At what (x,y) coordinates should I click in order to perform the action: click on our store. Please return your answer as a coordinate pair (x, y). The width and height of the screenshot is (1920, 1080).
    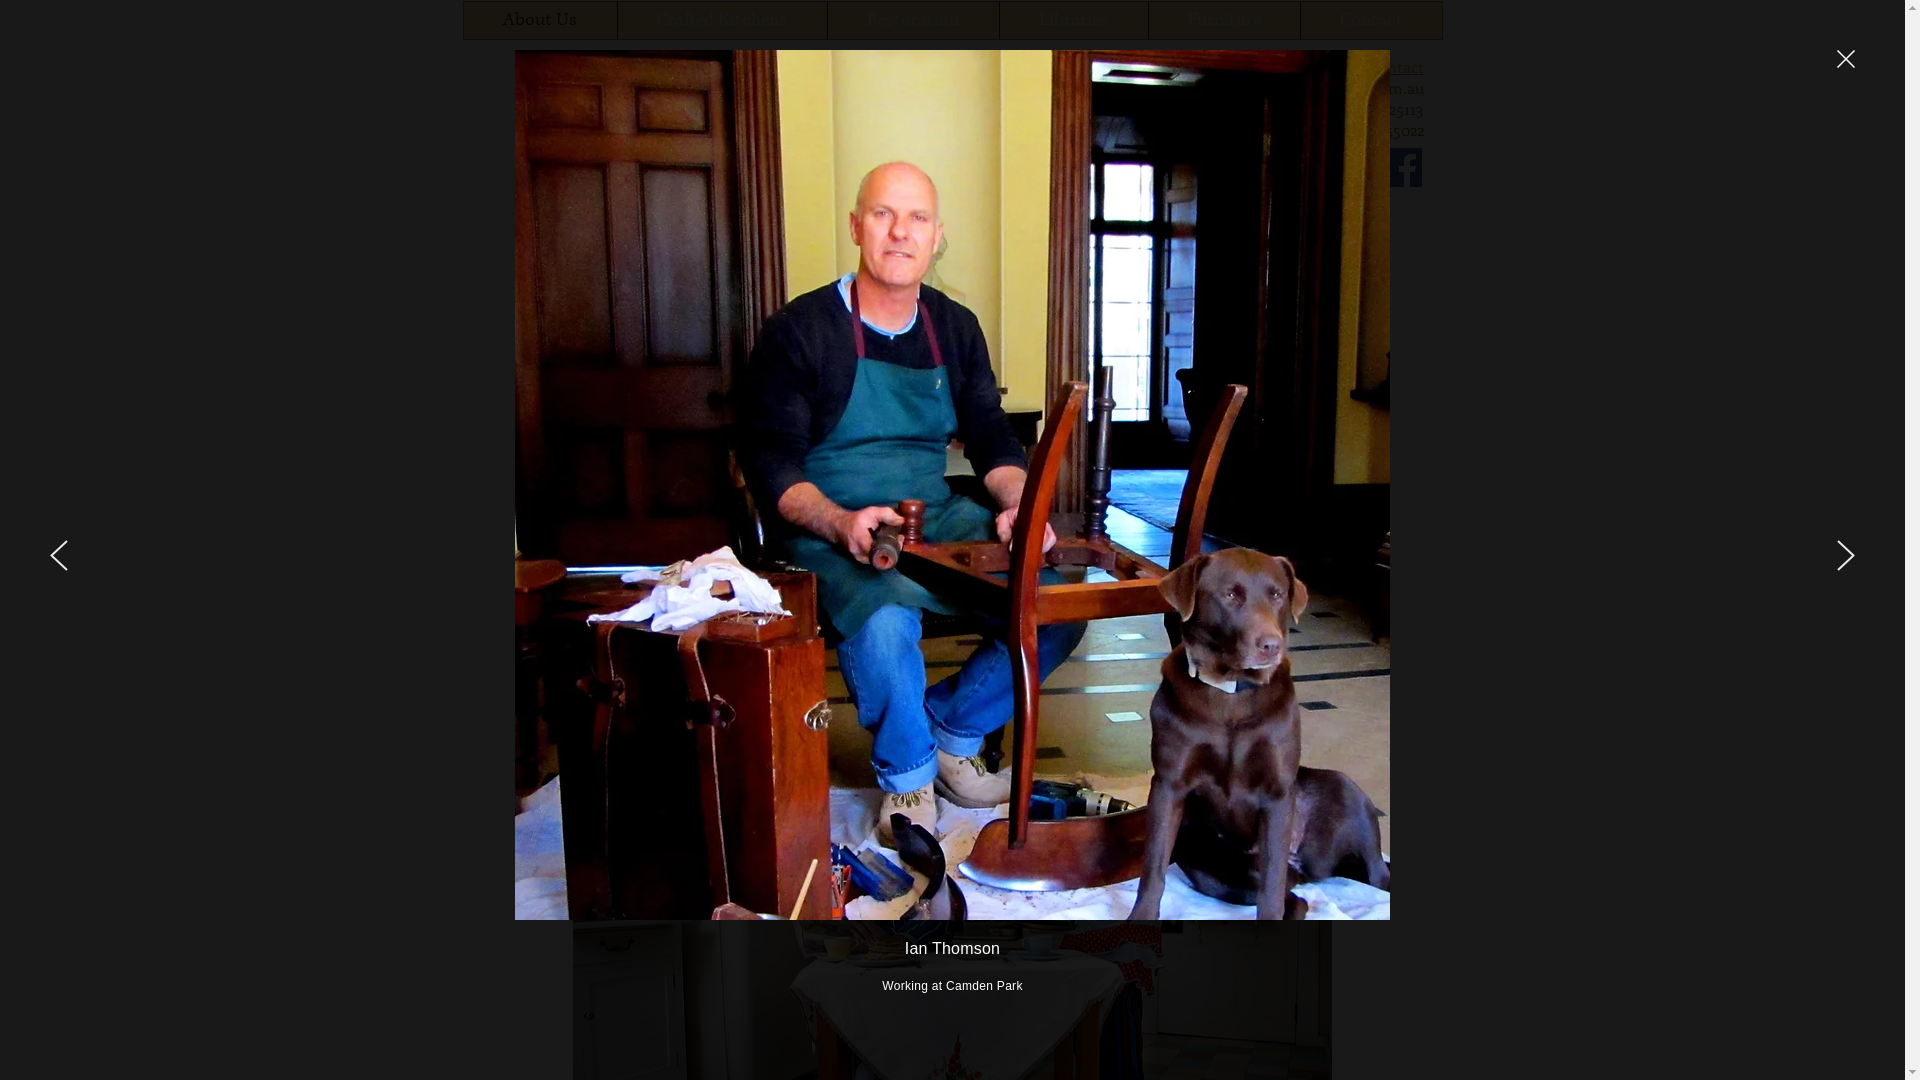
    Looking at the image, I should click on (1111, 590).